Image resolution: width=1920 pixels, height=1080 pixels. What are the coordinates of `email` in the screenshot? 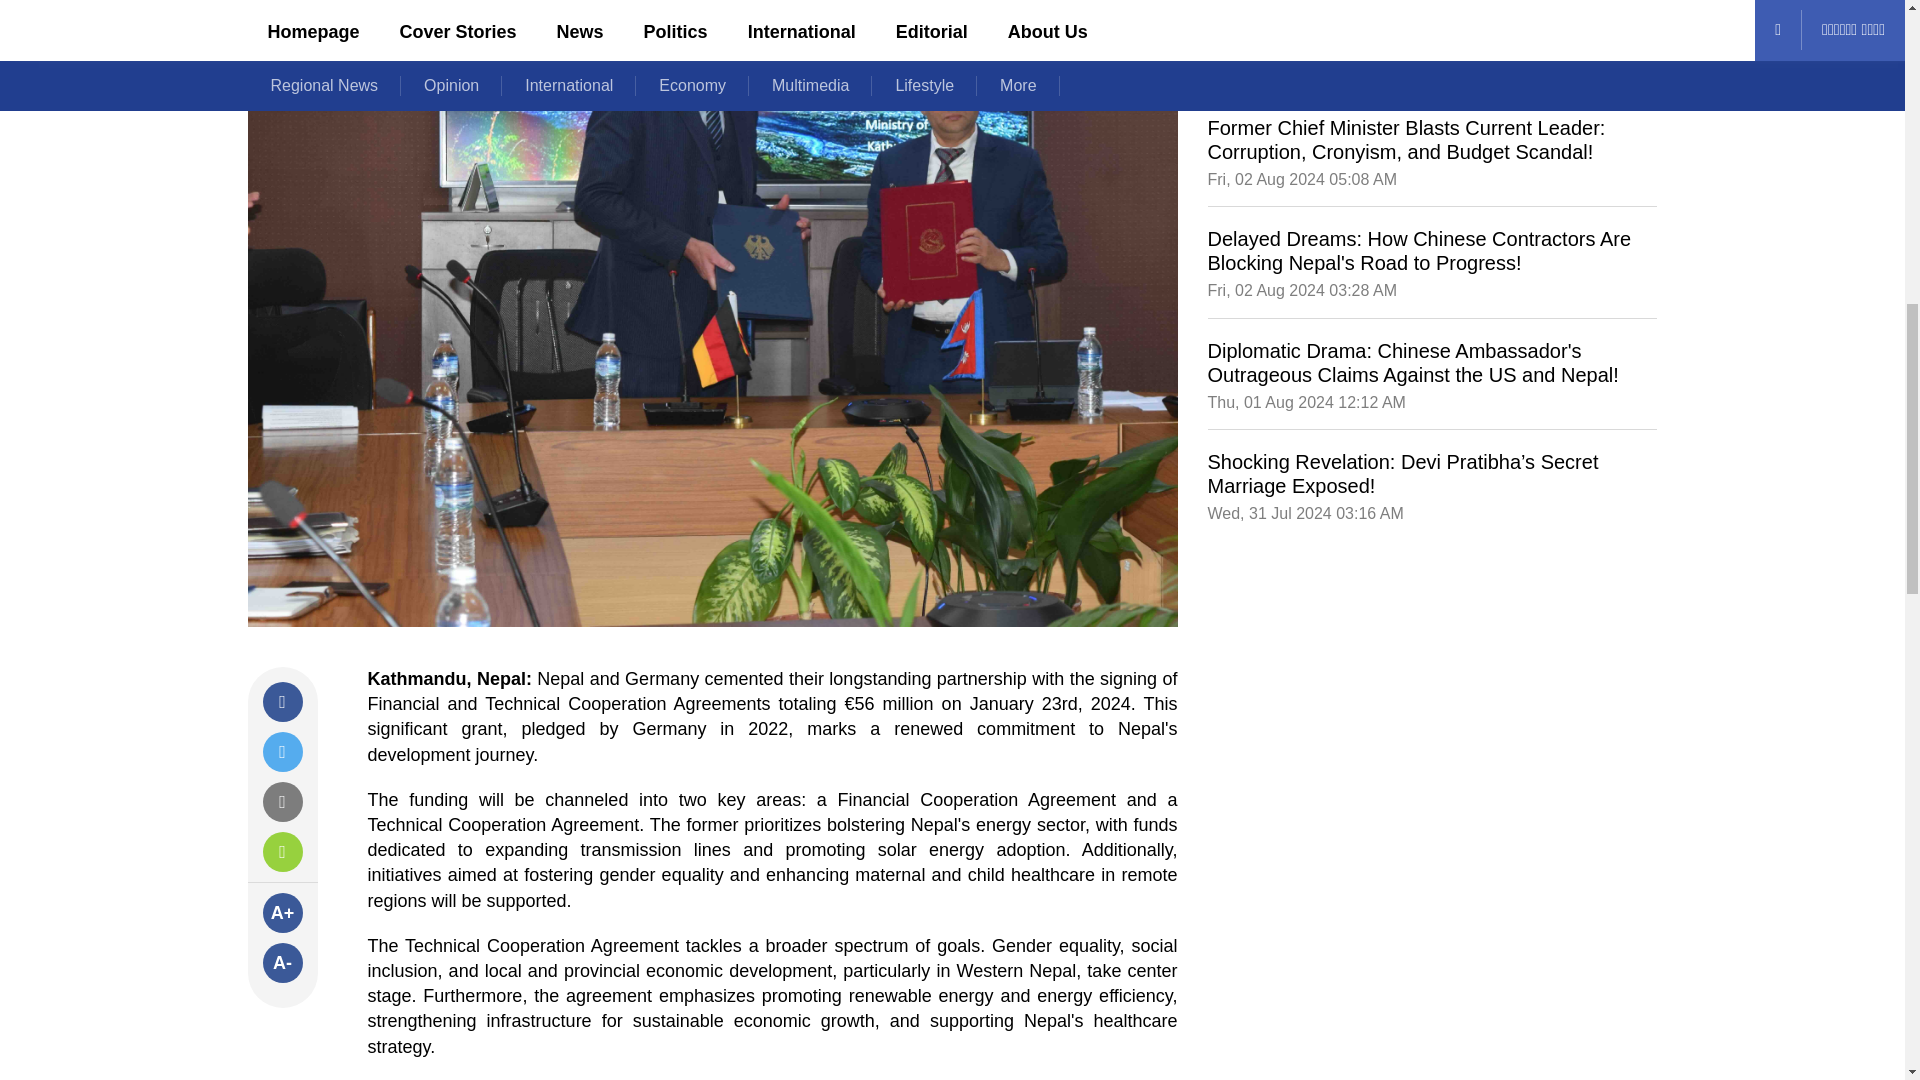 It's located at (281, 801).